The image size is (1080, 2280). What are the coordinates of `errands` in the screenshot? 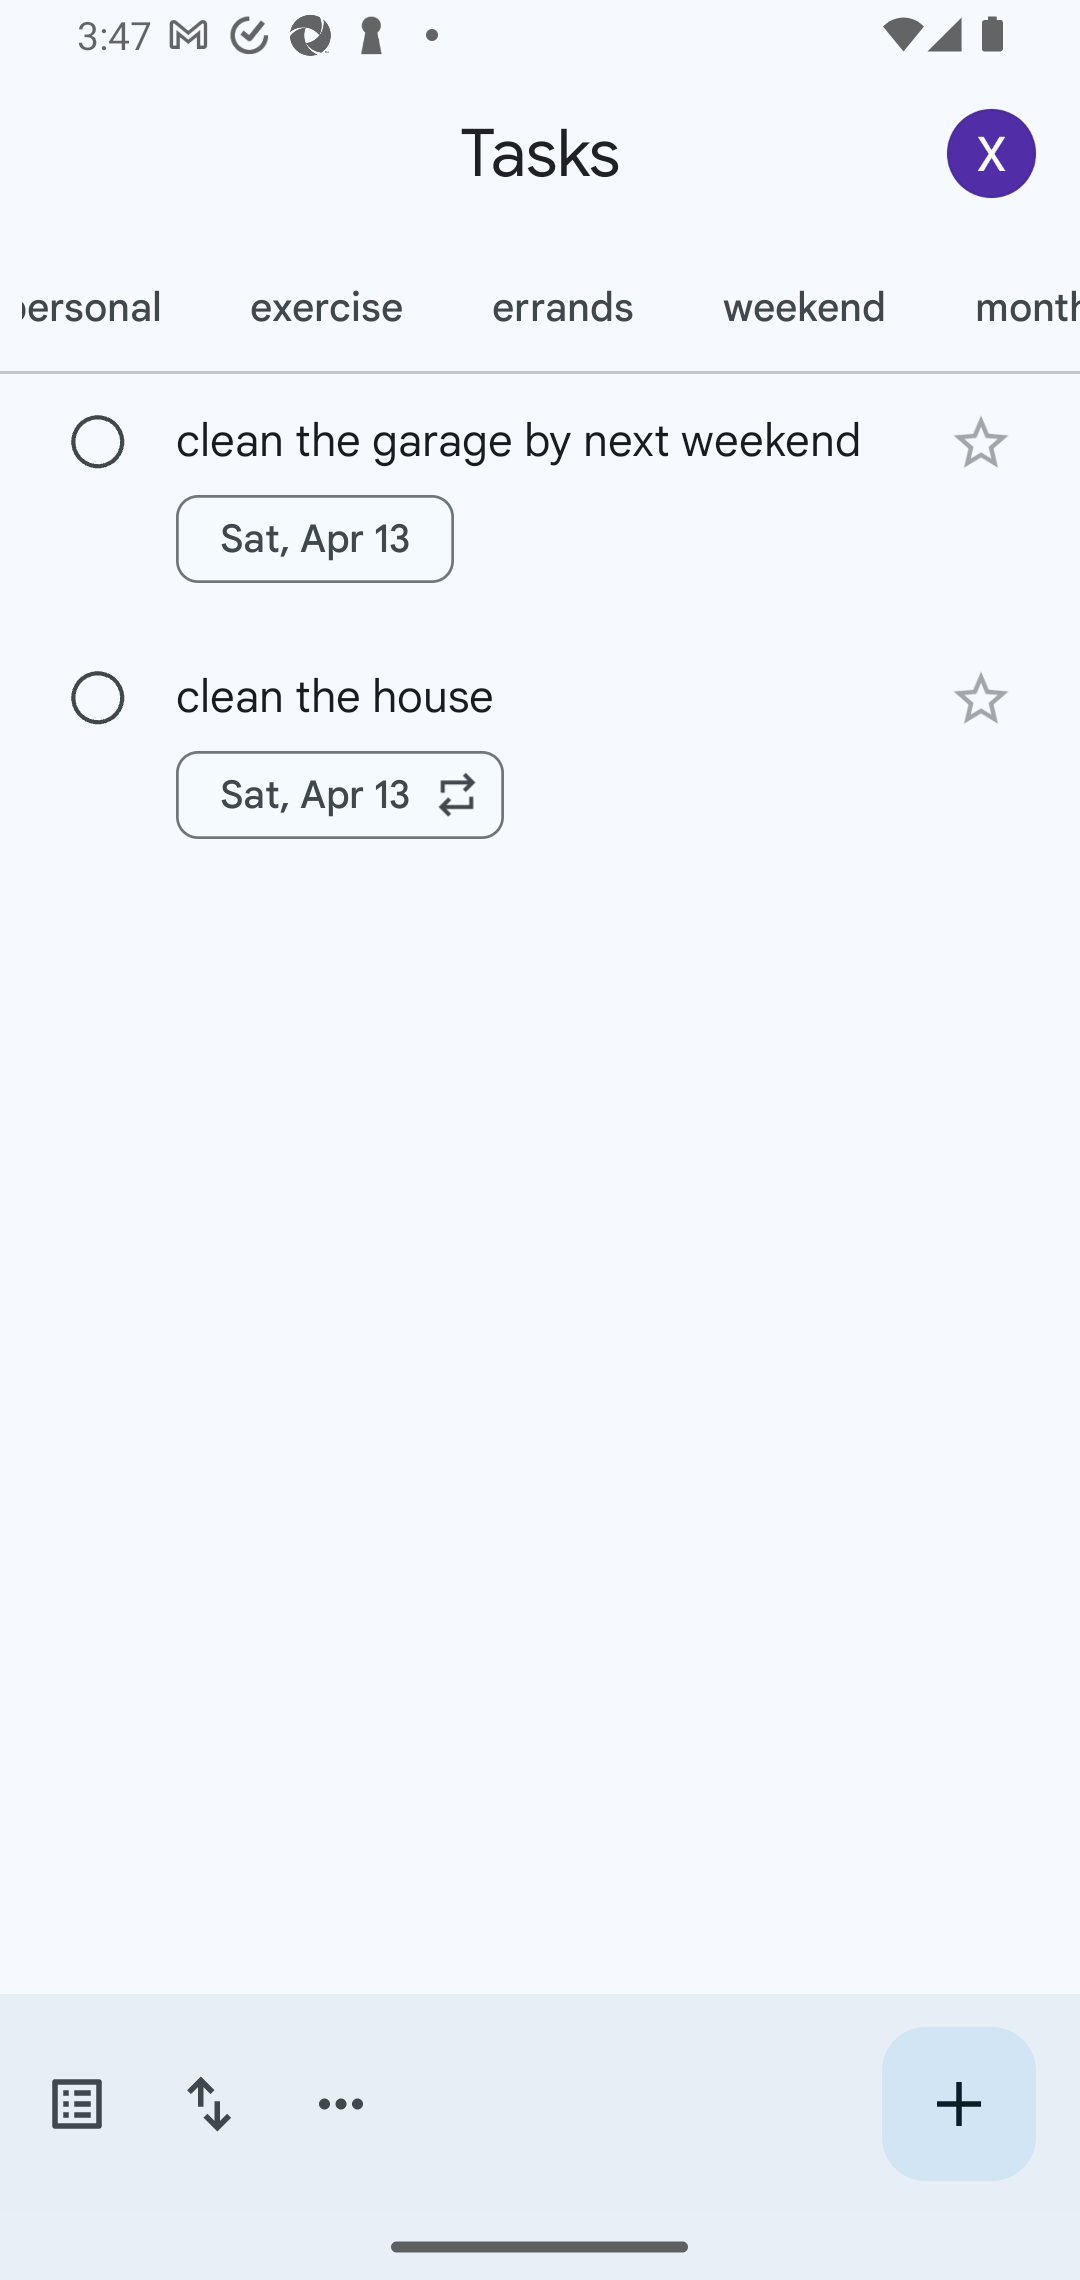 It's located at (562, 307).